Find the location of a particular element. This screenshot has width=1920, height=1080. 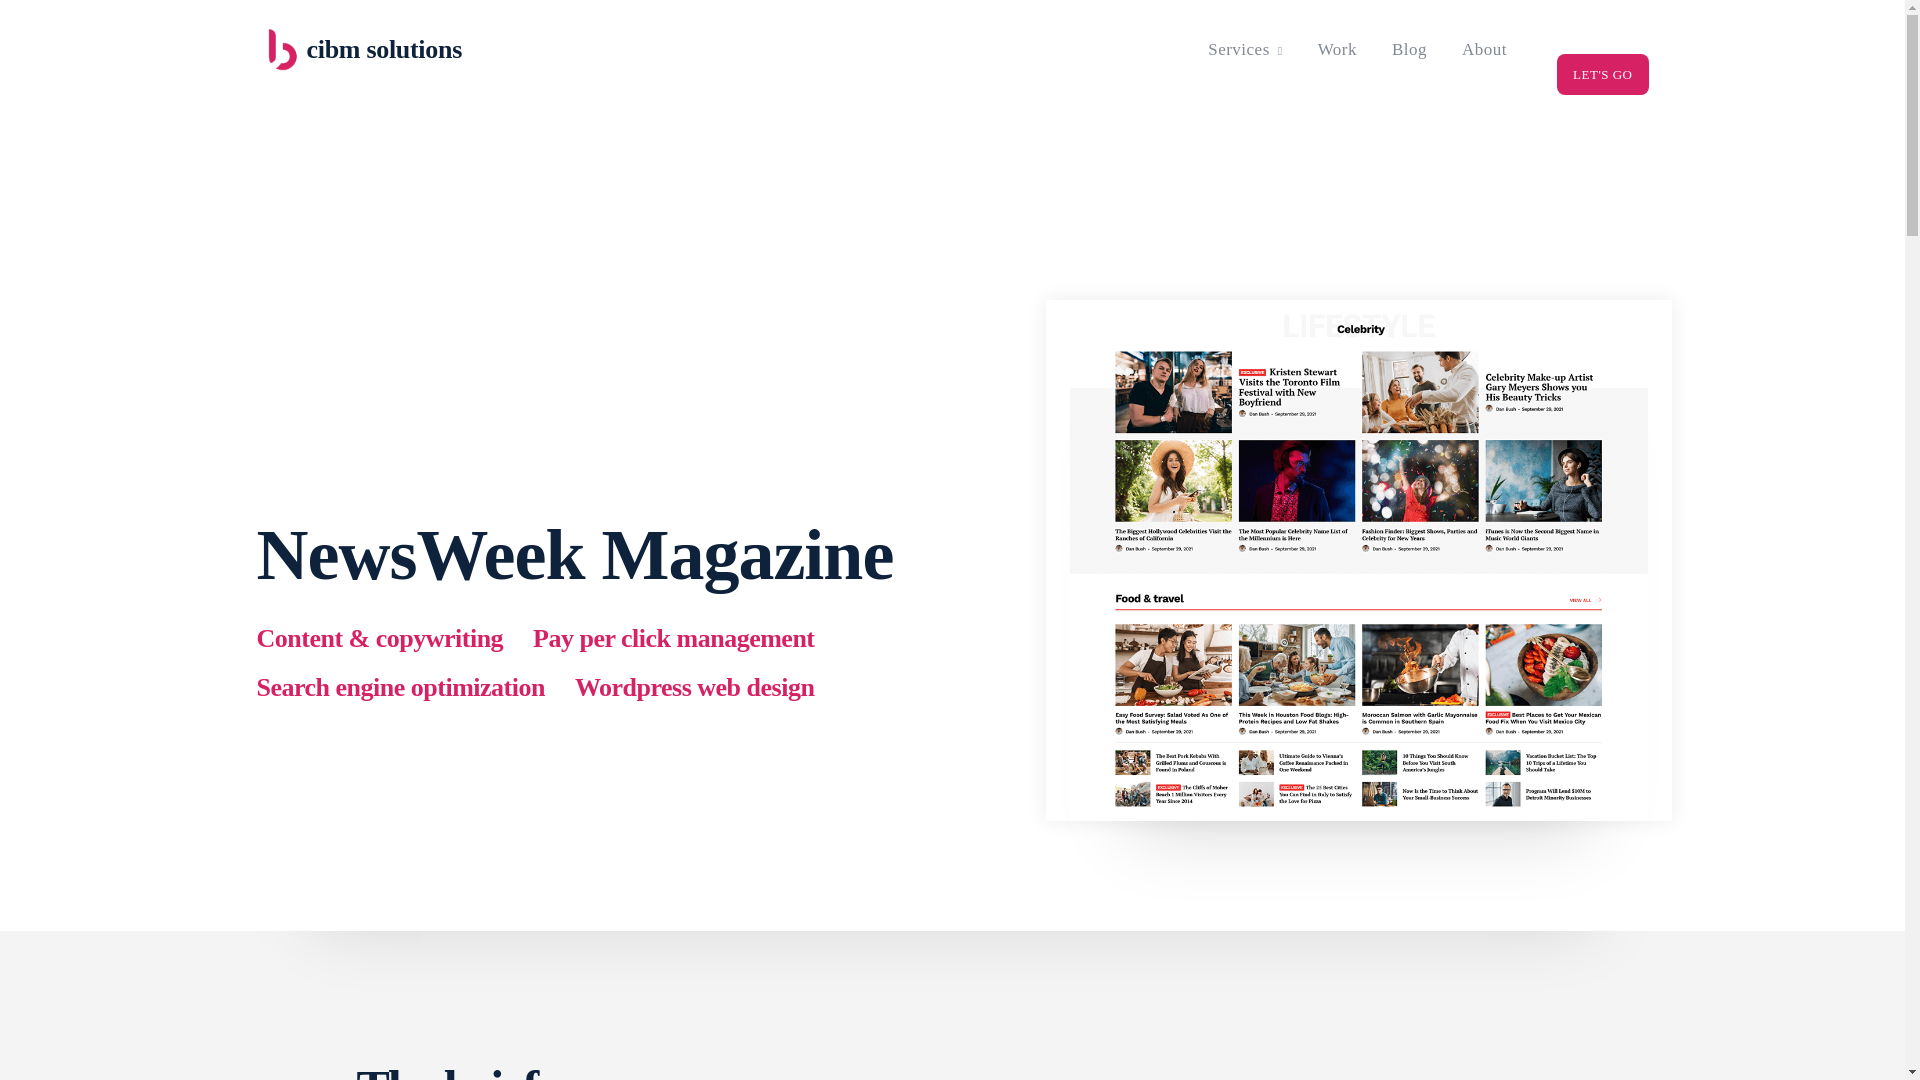

Services is located at coordinates (1245, 50).